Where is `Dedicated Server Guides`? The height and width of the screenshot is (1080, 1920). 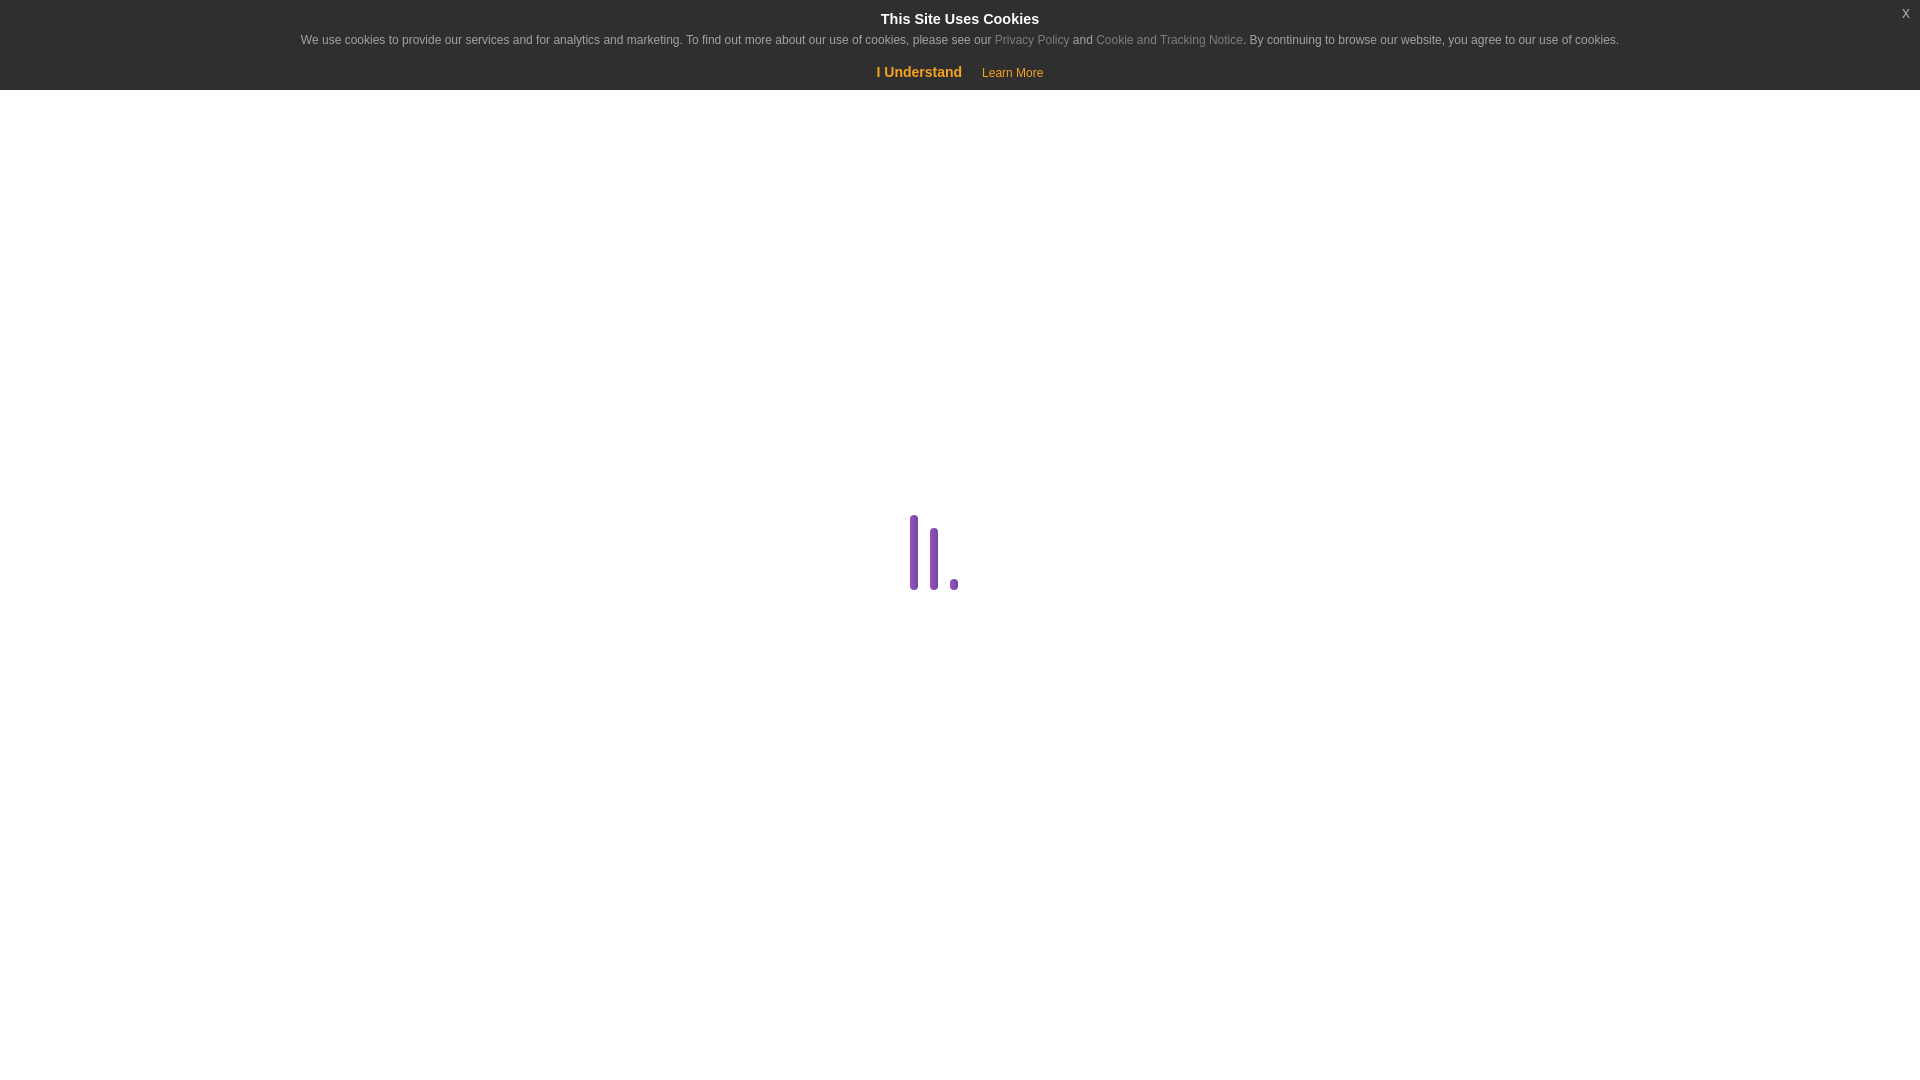
Dedicated Server Guides is located at coordinates (371, 653).